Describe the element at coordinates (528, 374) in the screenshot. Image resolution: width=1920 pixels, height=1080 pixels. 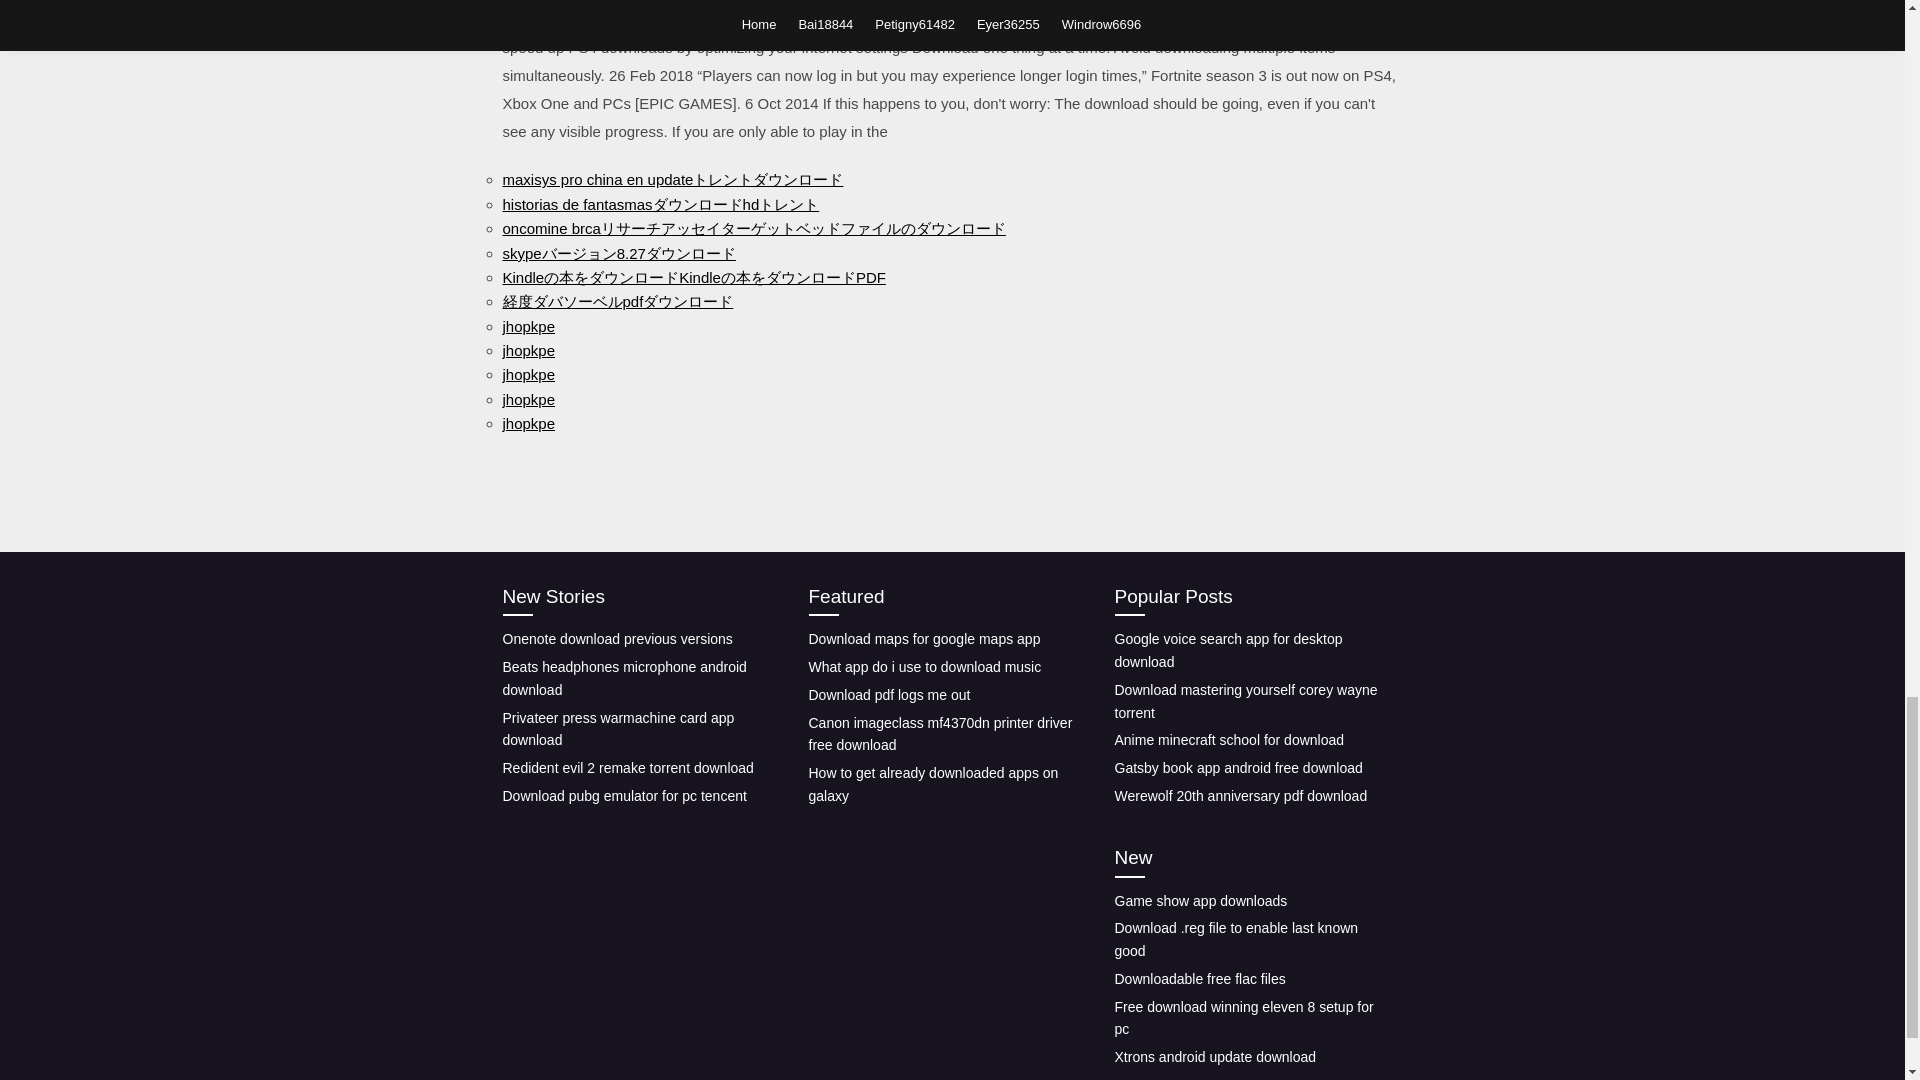
I see `jhopkpe` at that location.